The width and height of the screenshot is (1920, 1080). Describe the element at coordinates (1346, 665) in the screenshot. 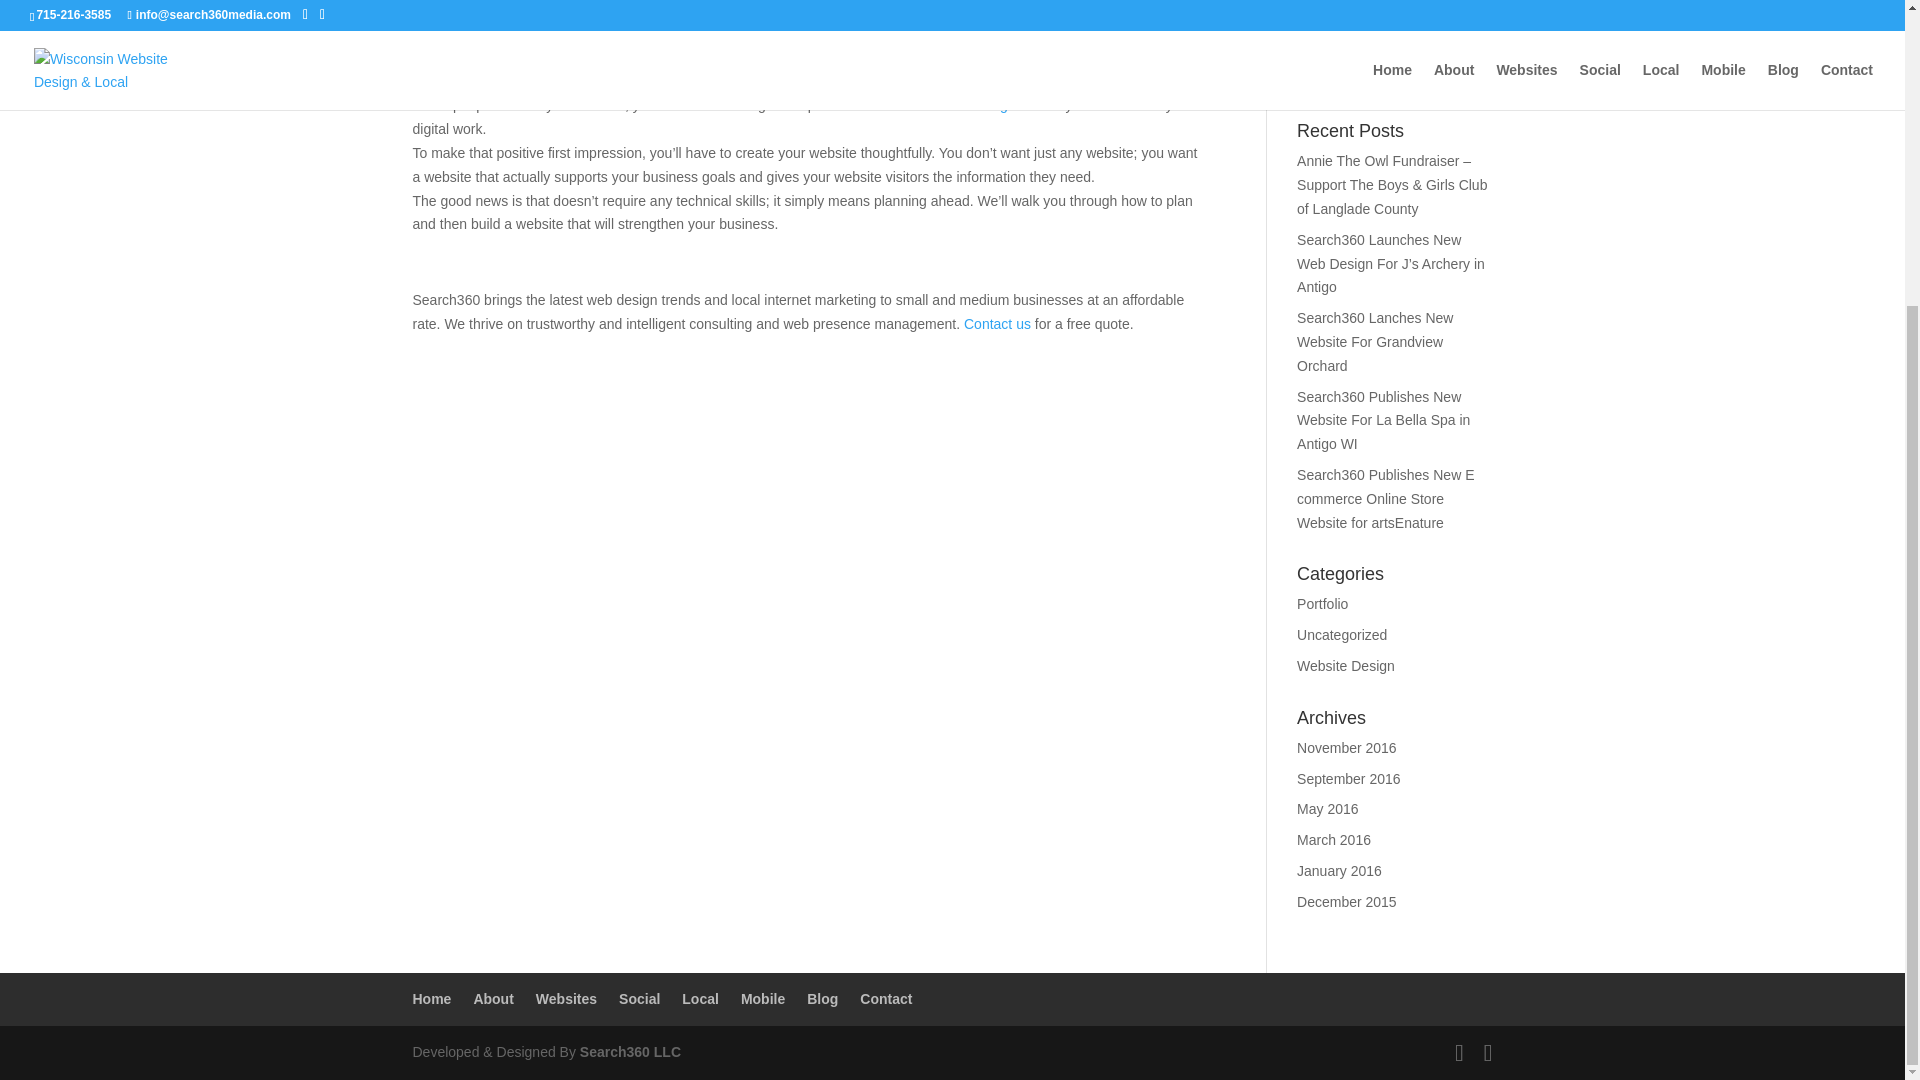

I see `Website Design` at that location.